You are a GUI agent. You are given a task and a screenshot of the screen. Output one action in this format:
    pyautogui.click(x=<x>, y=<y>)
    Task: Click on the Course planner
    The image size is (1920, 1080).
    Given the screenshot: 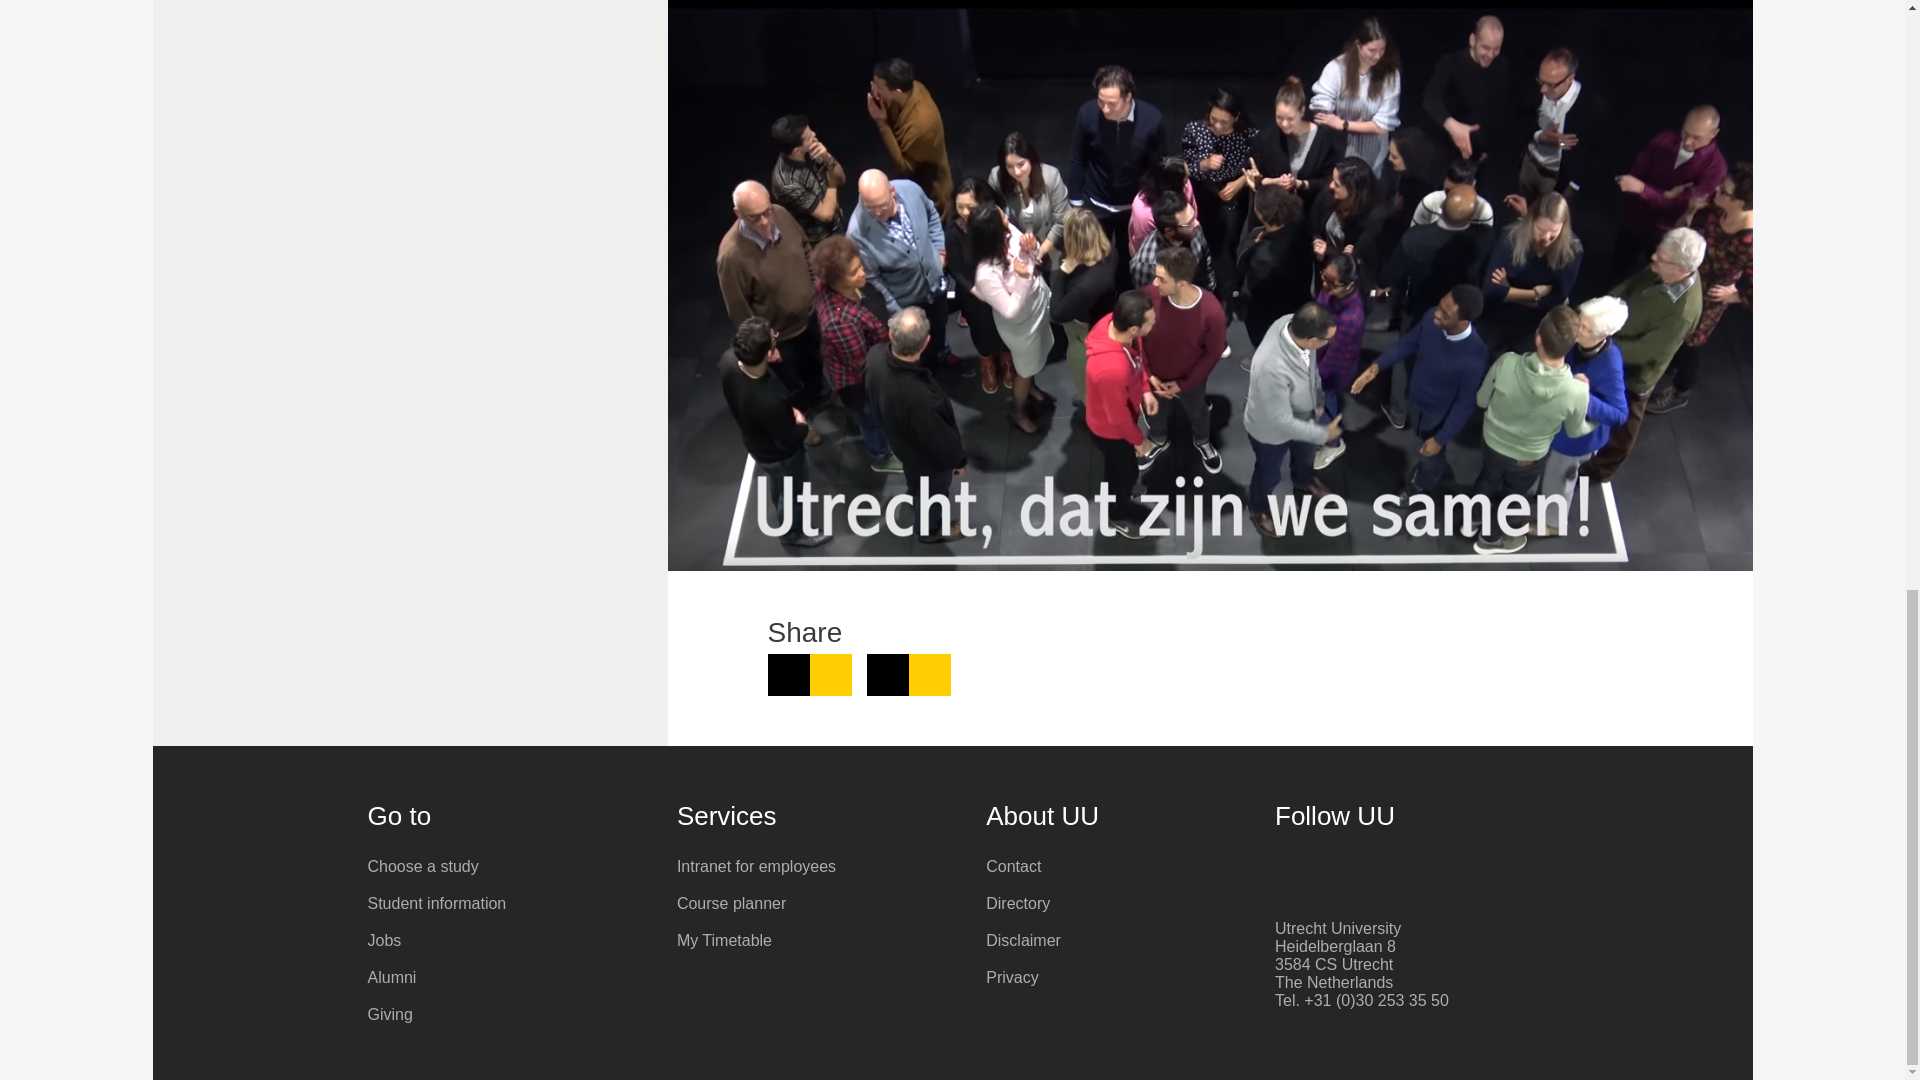 What is the action you would take?
    pyautogui.click(x=816, y=904)
    